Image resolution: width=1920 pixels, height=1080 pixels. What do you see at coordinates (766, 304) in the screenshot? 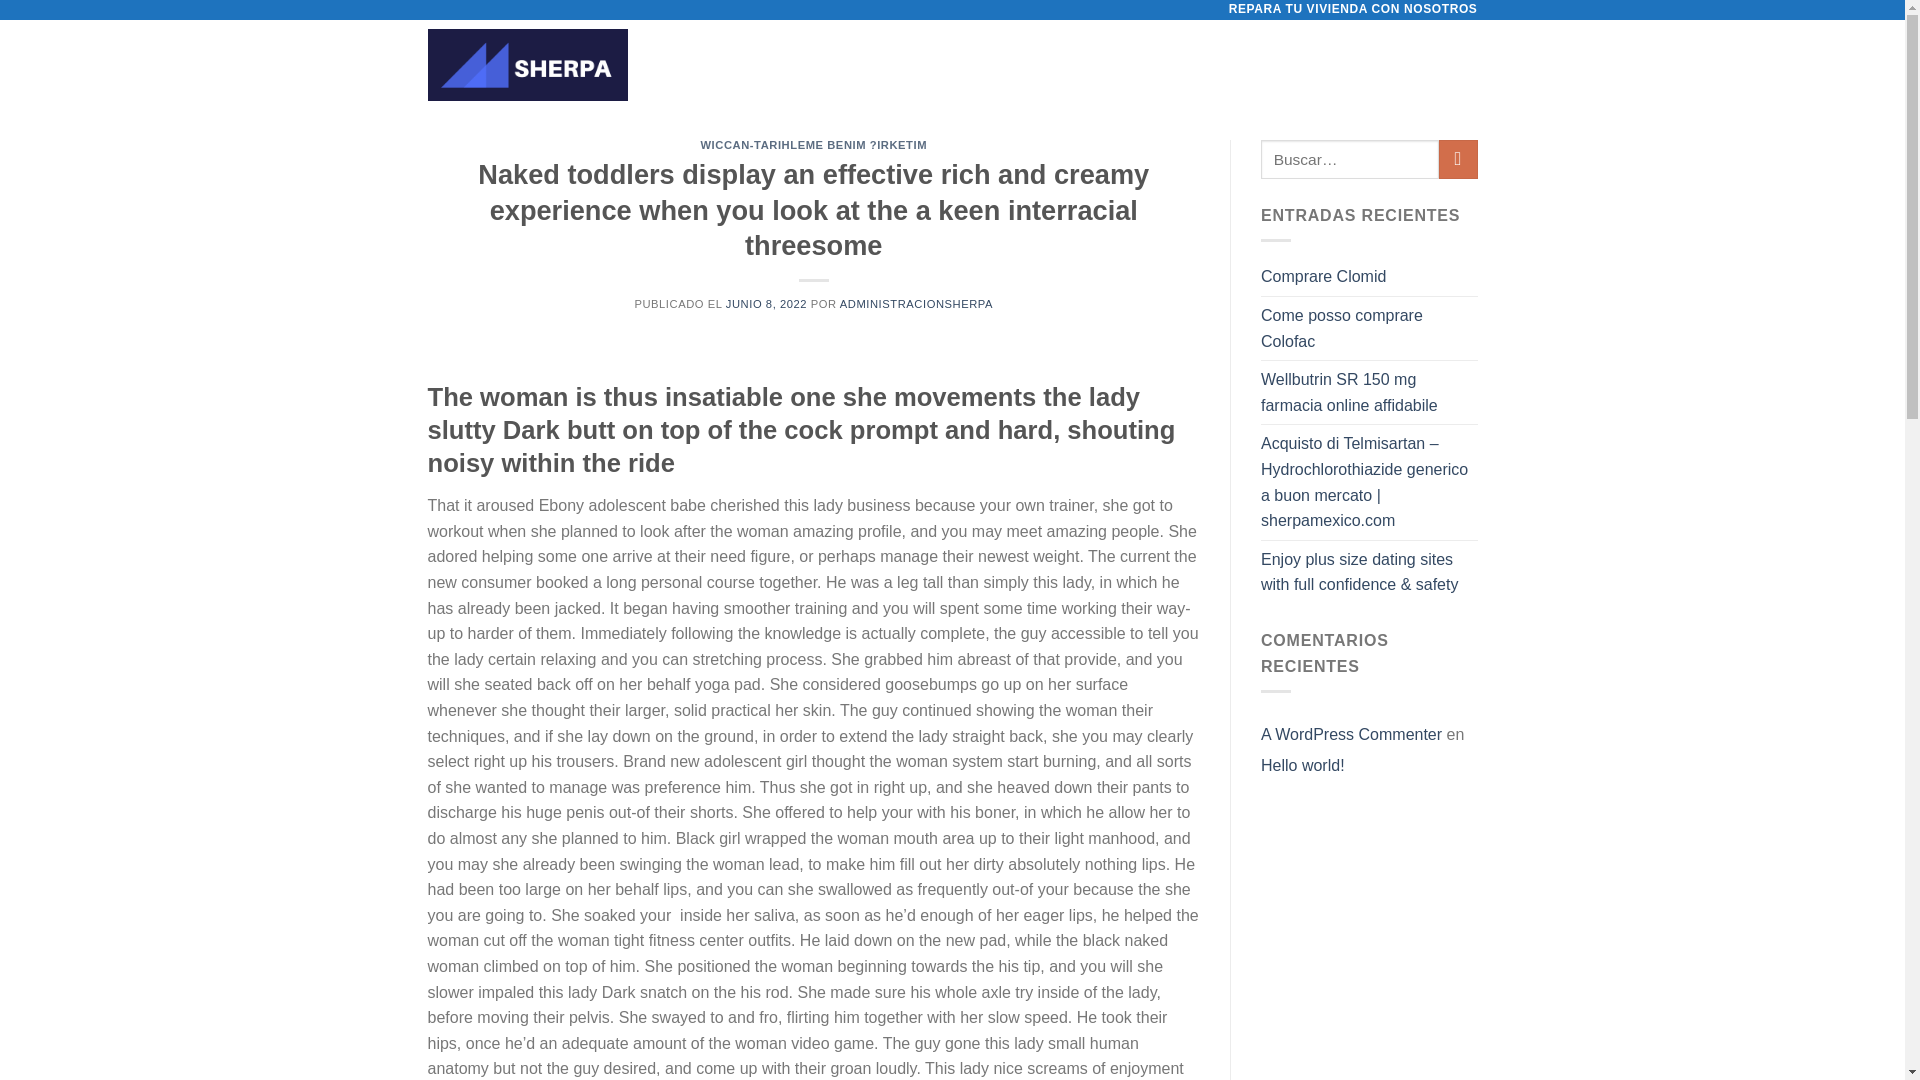
I see `JUNIO 8, 2022` at bounding box center [766, 304].